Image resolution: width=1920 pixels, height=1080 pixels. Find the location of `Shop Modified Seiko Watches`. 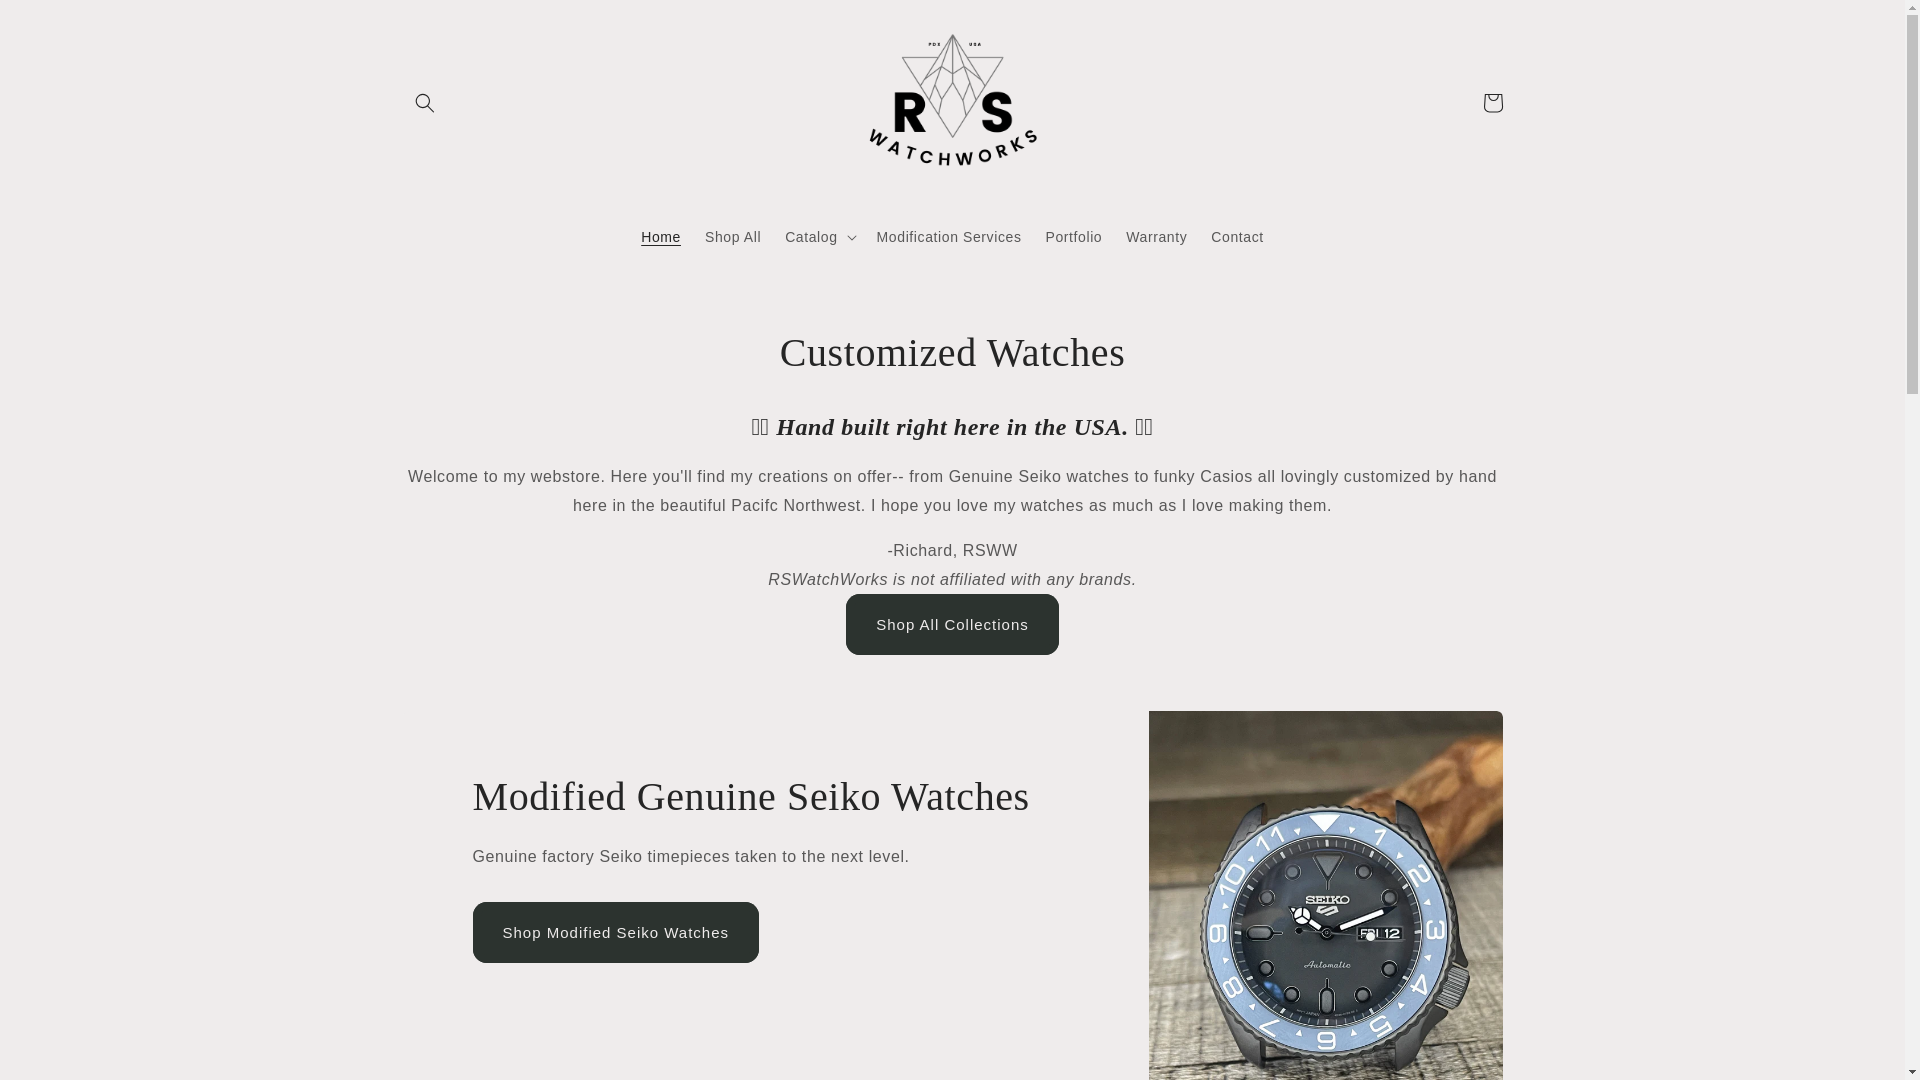

Shop Modified Seiko Watches is located at coordinates (615, 932).